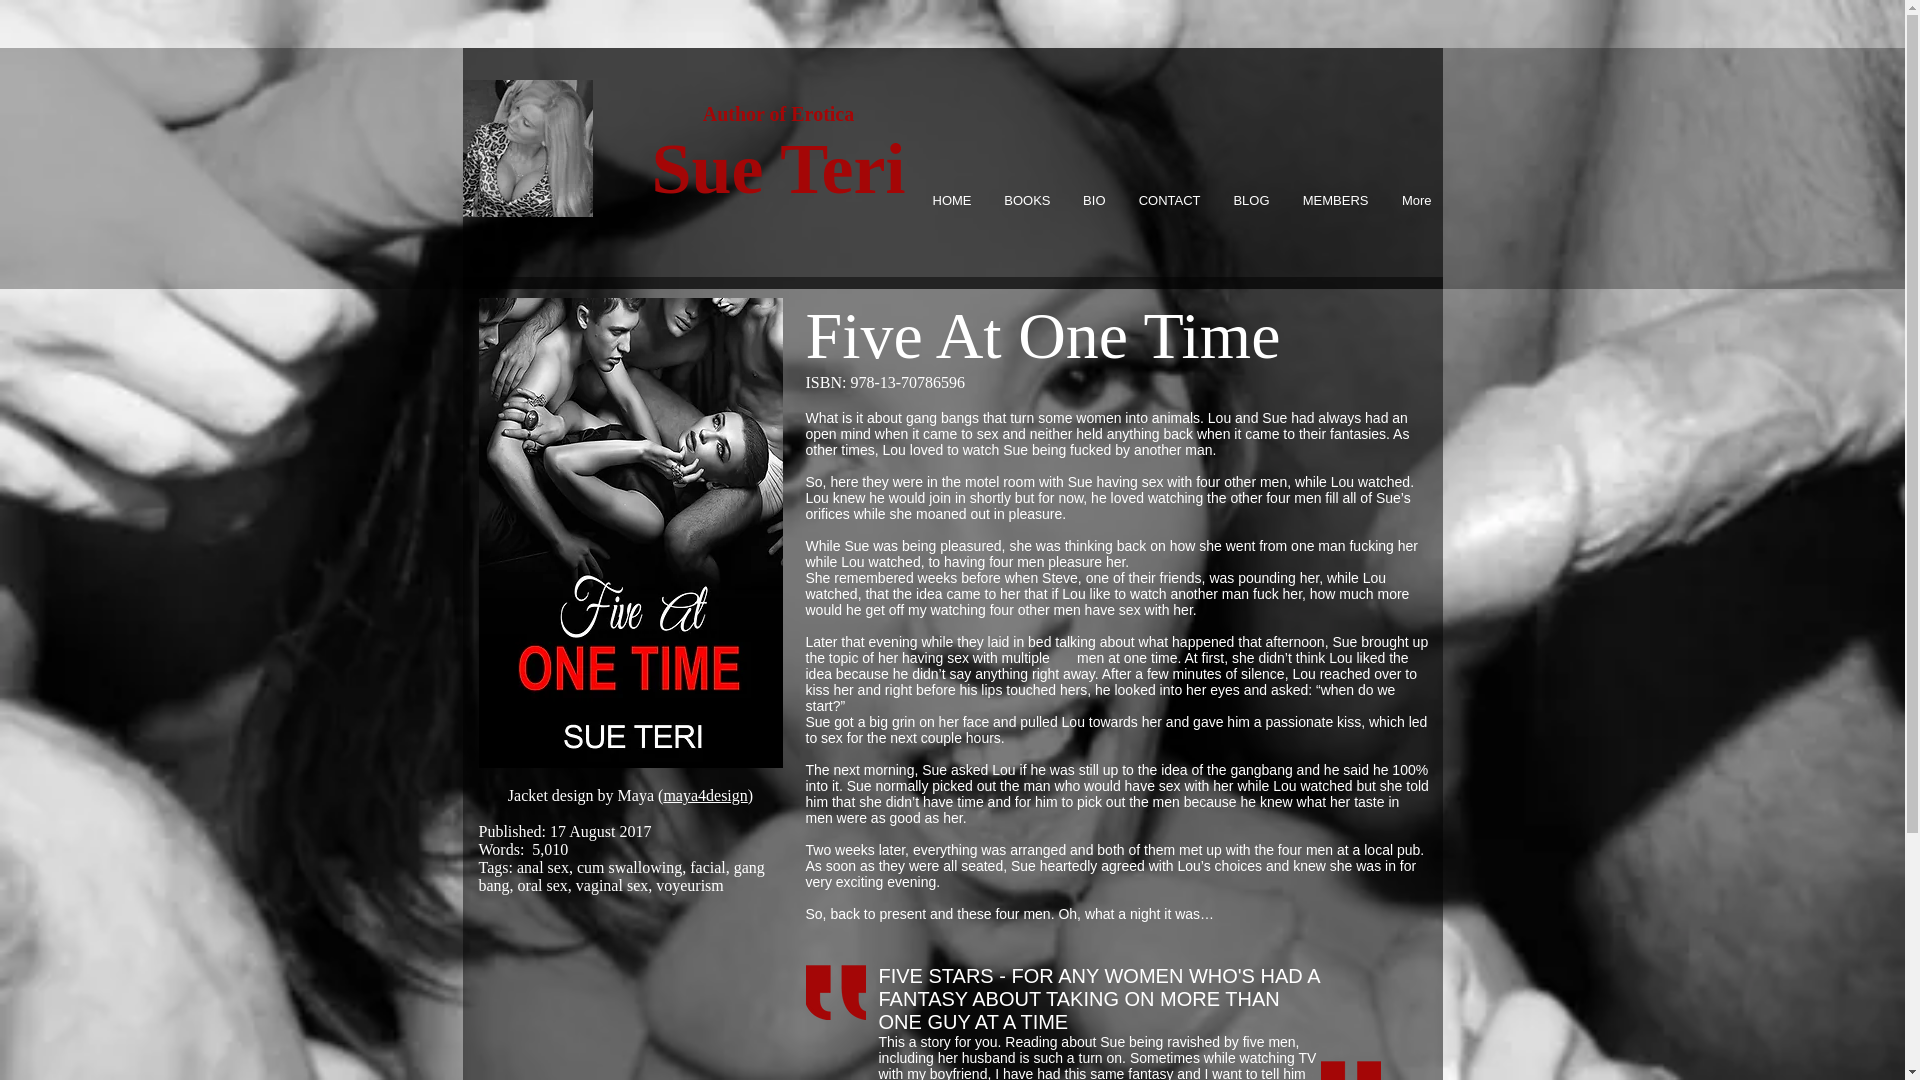  What do you see at coordinates (1246, 201) in the screenshot?
I see `BLOG` at bounding box center [1246, 201].